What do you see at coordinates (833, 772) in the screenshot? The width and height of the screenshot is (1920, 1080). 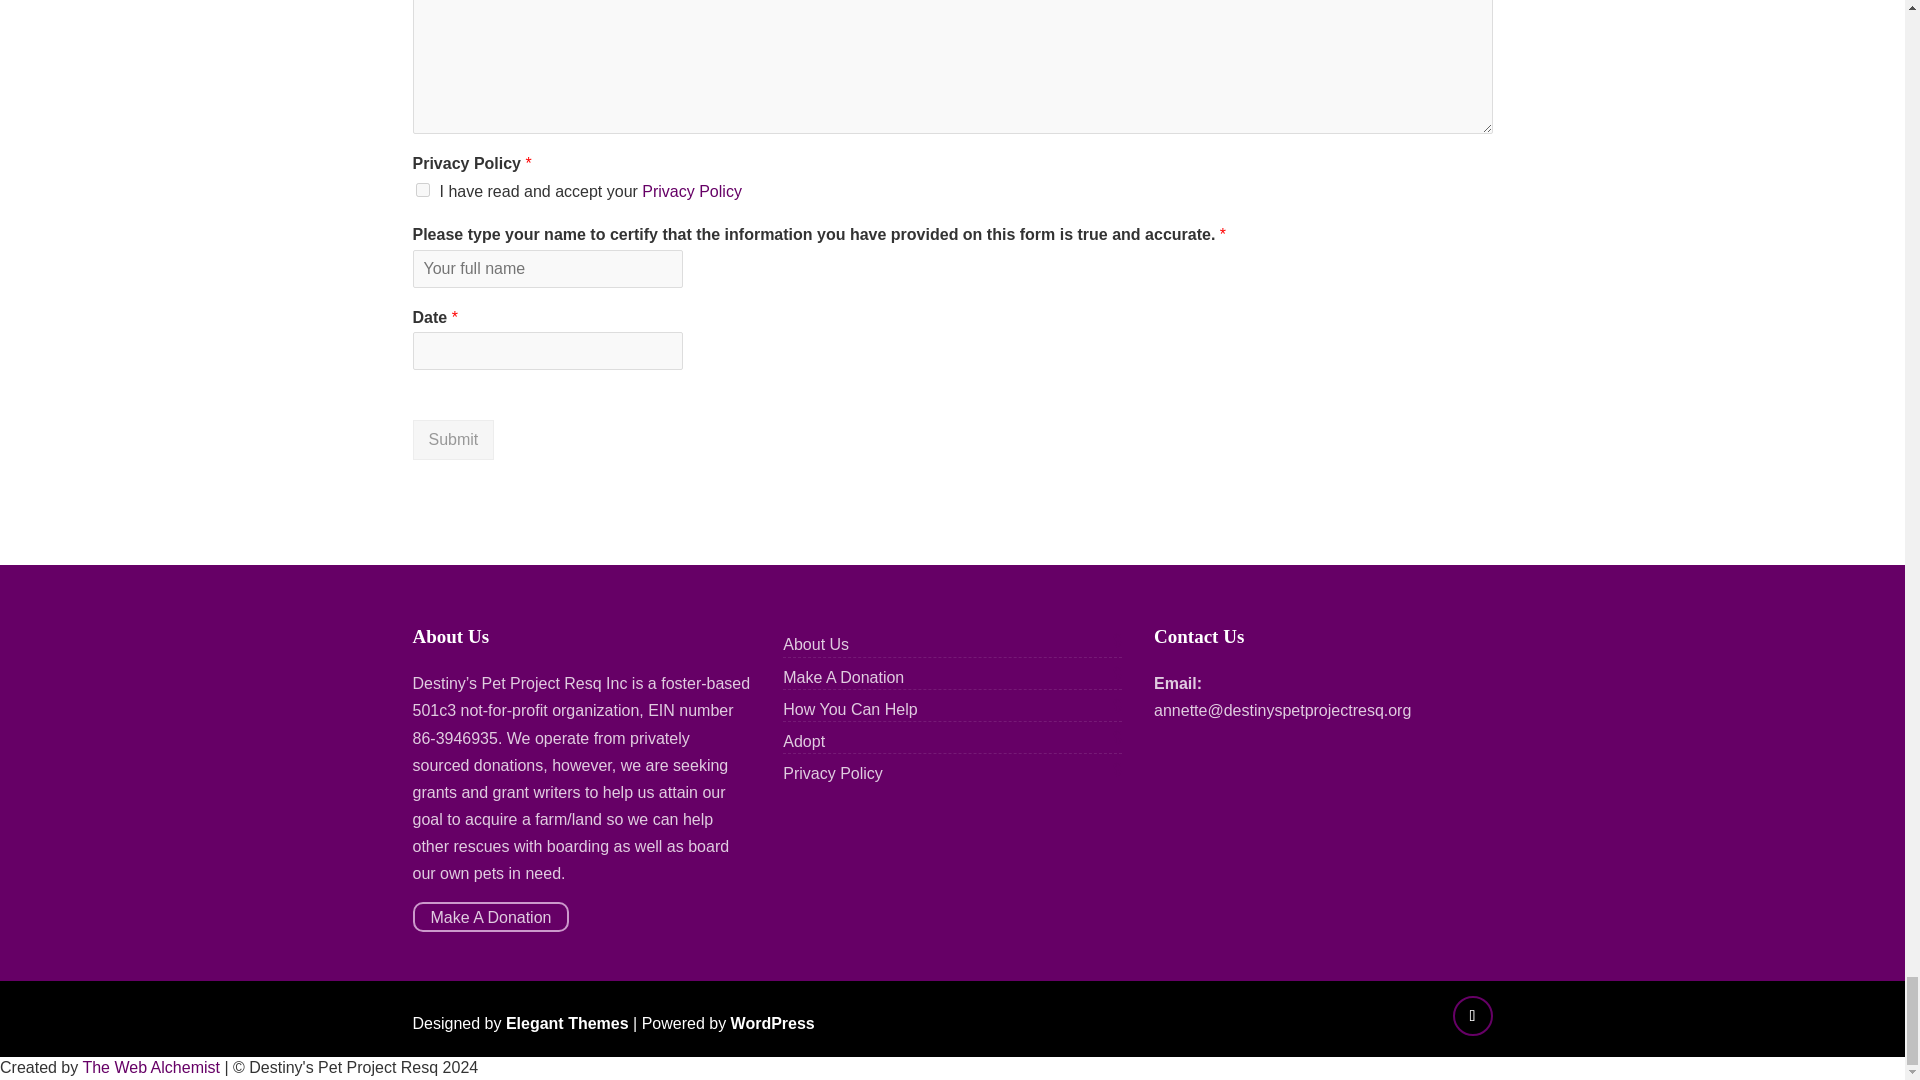 I see `Privacy Policy` at bounding box center [833, 772].